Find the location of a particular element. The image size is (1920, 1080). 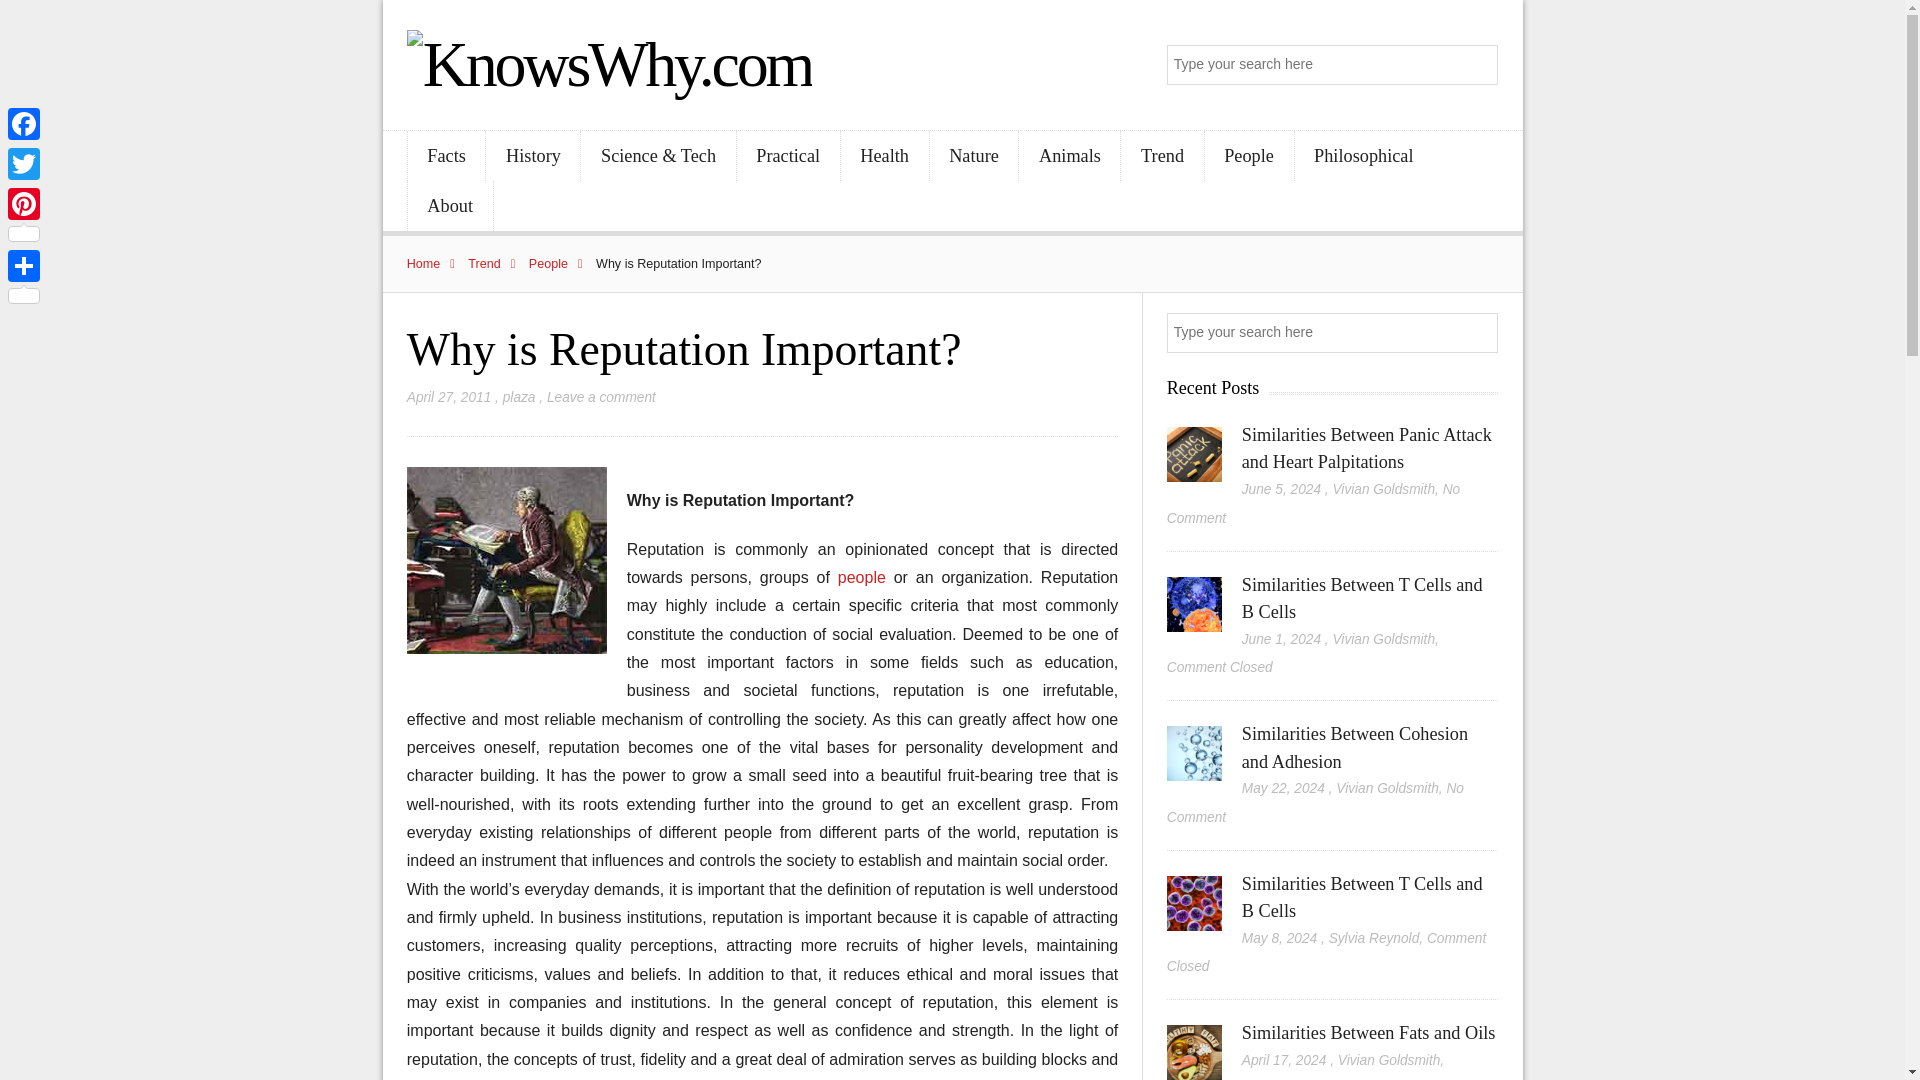

Search is located at coordinates (1480, 66).